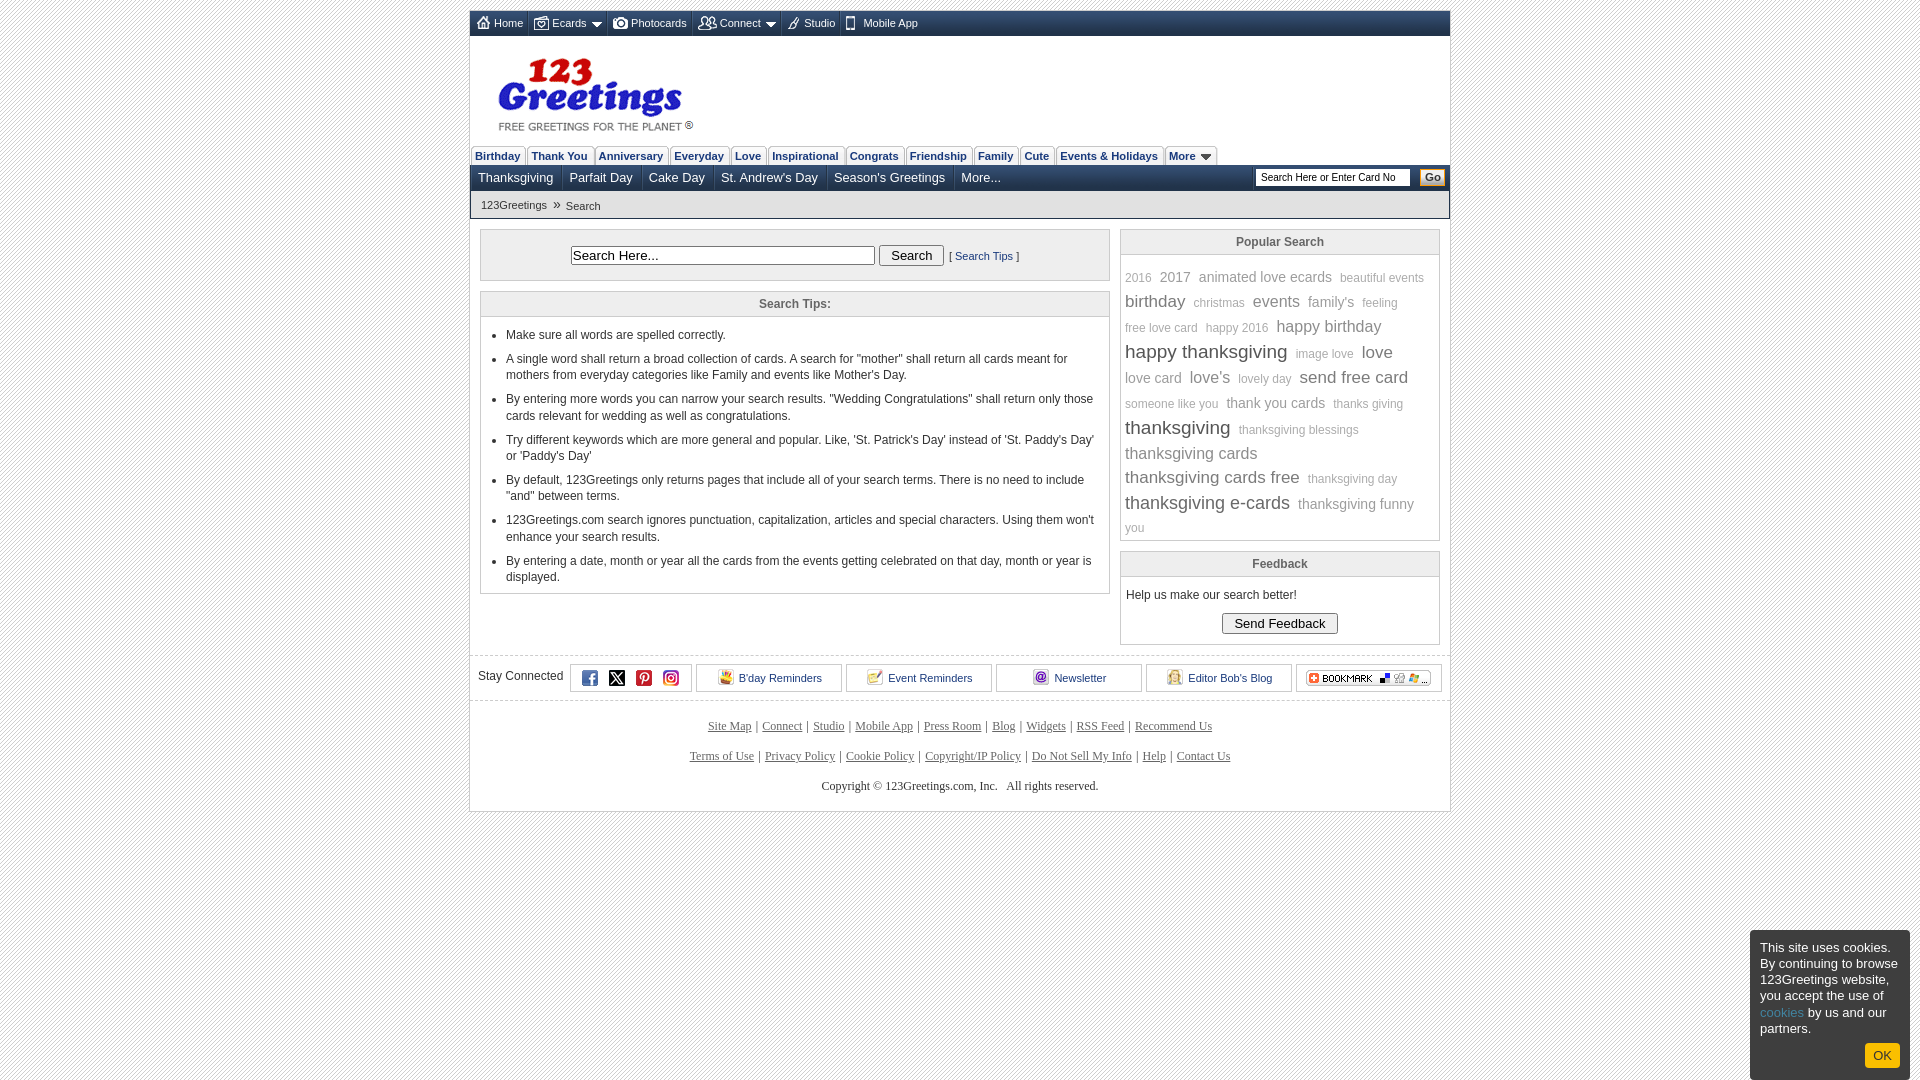 The image size is (1920, 1080). What do you see at coordinates (1328, 327) in the screenshot?
I see `happy birthday` at bounding box center [1328, 327].